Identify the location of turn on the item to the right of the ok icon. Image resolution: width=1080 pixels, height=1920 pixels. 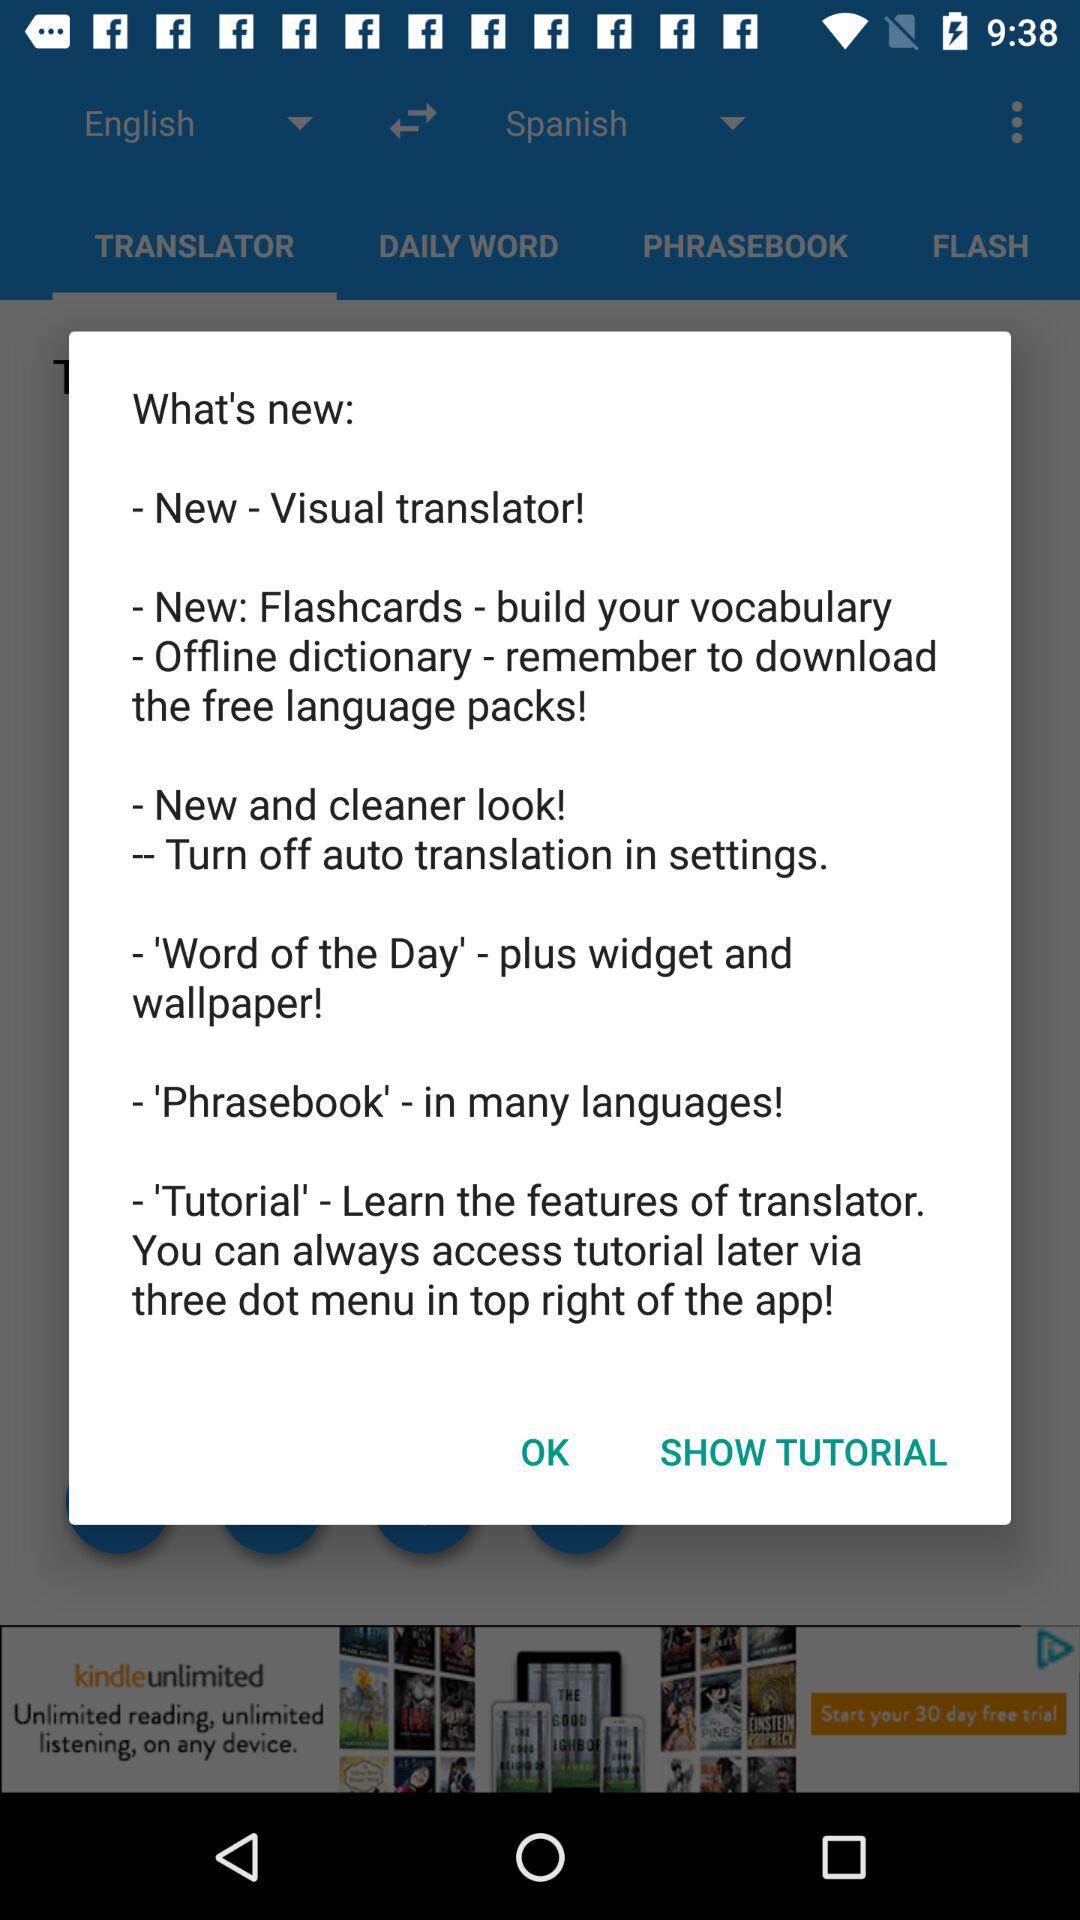
(804, 1451).